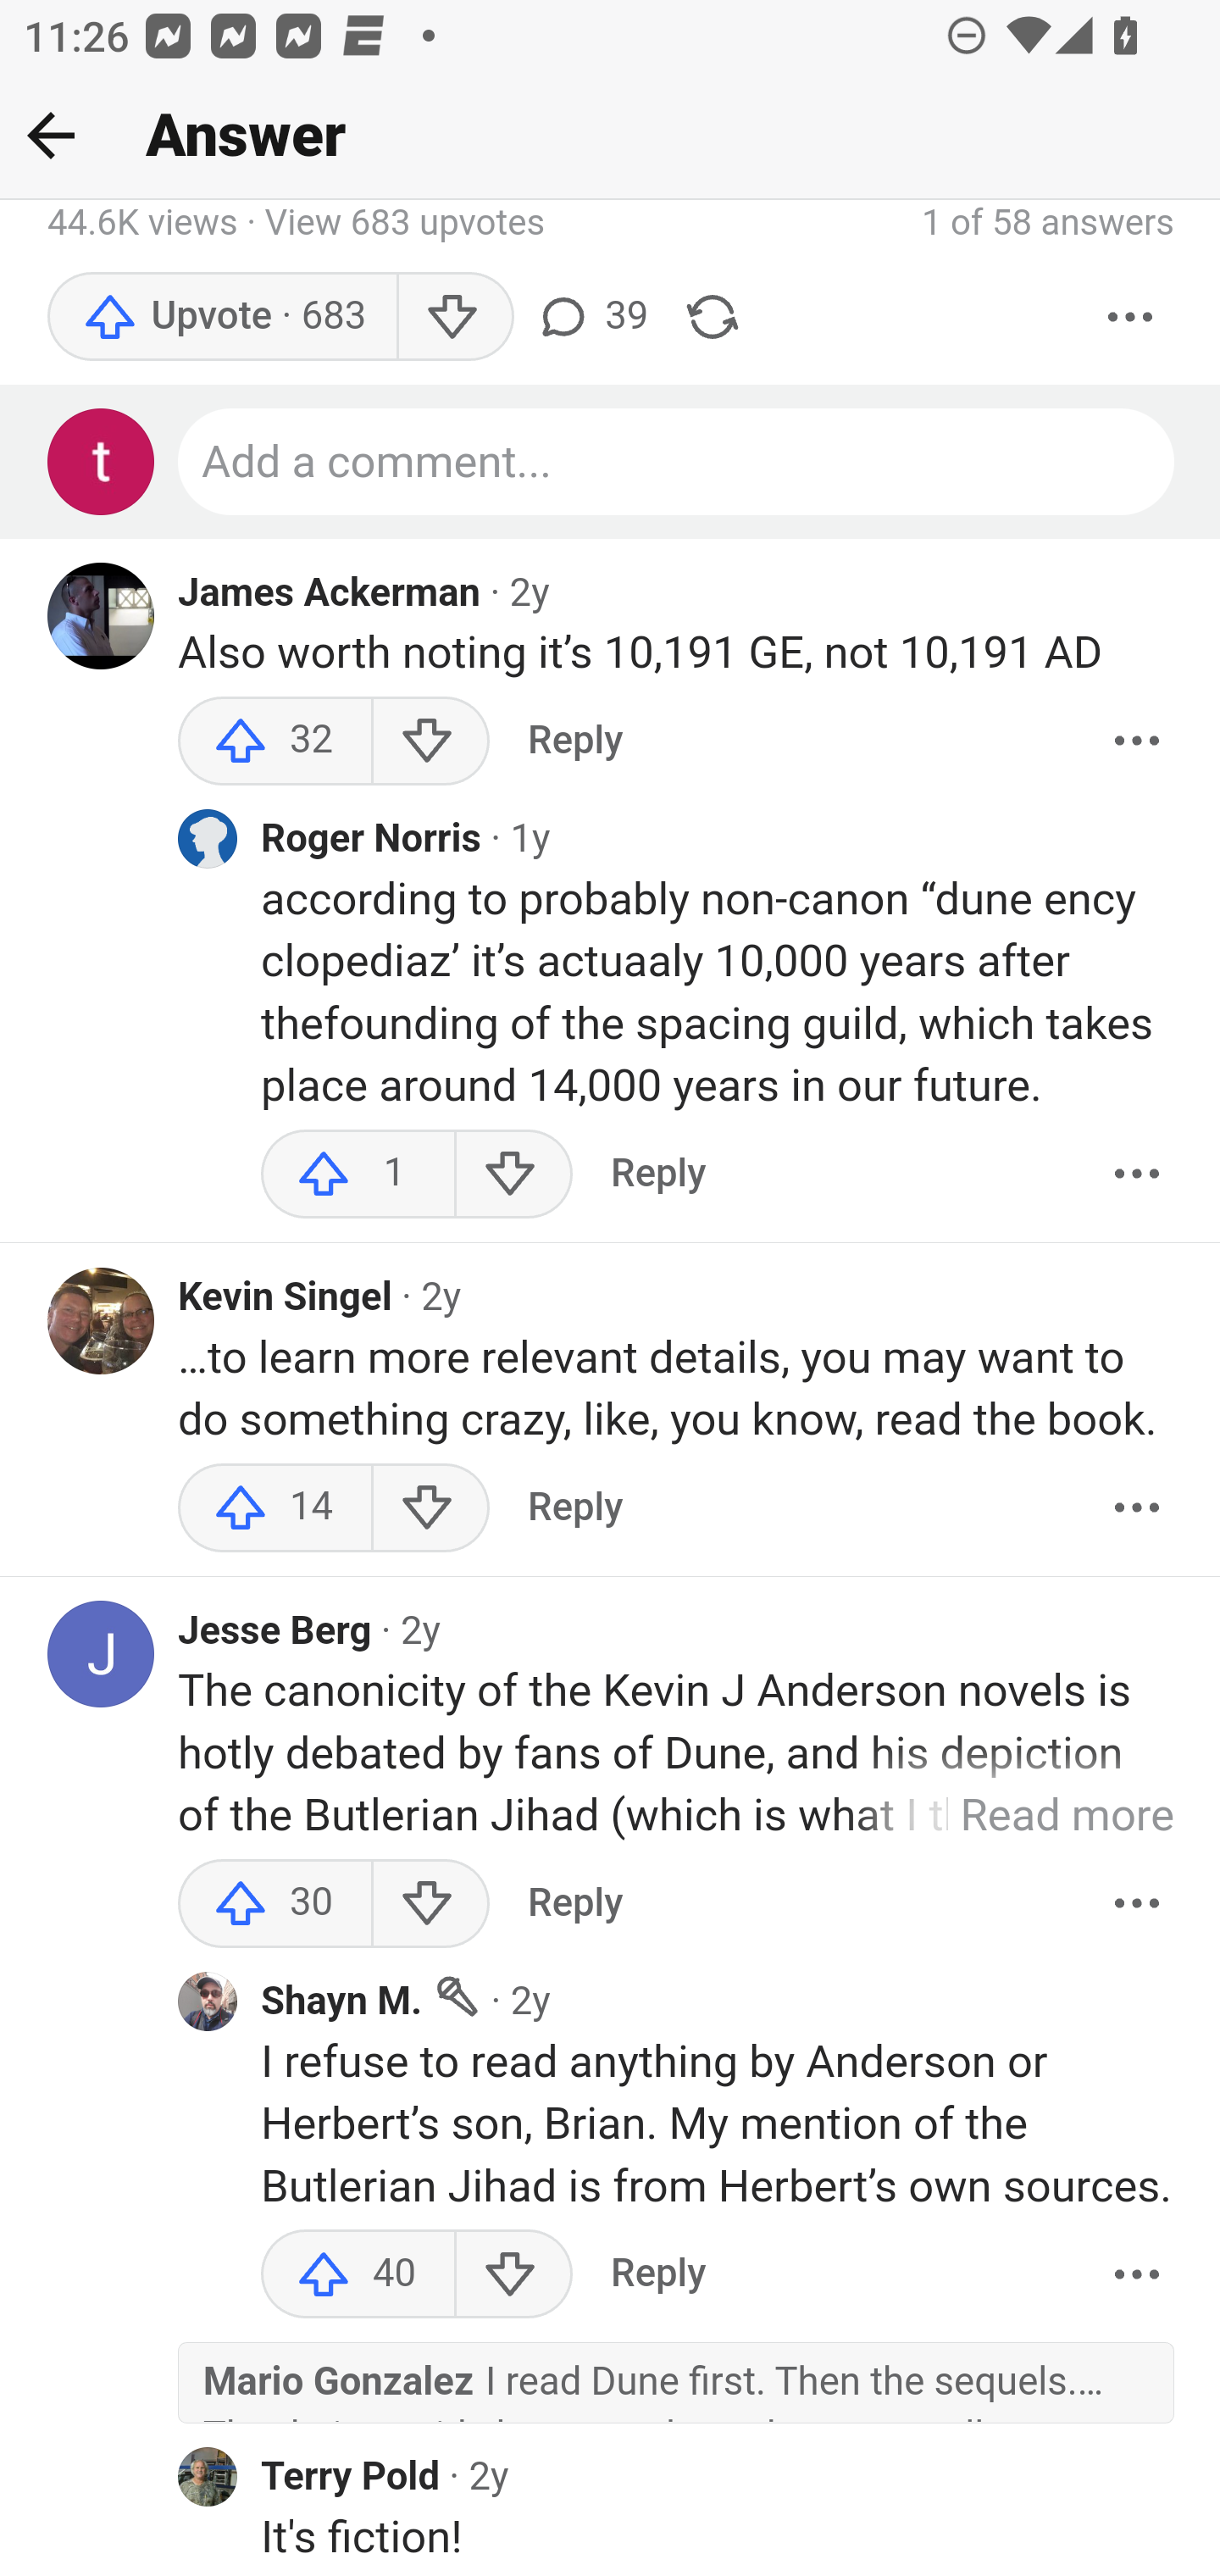 This screenshot has height=2576, width=1220. What do you see at coordinates (1136, 741) in the screenshot?
I see `More` at bounding box center [1136, 741].